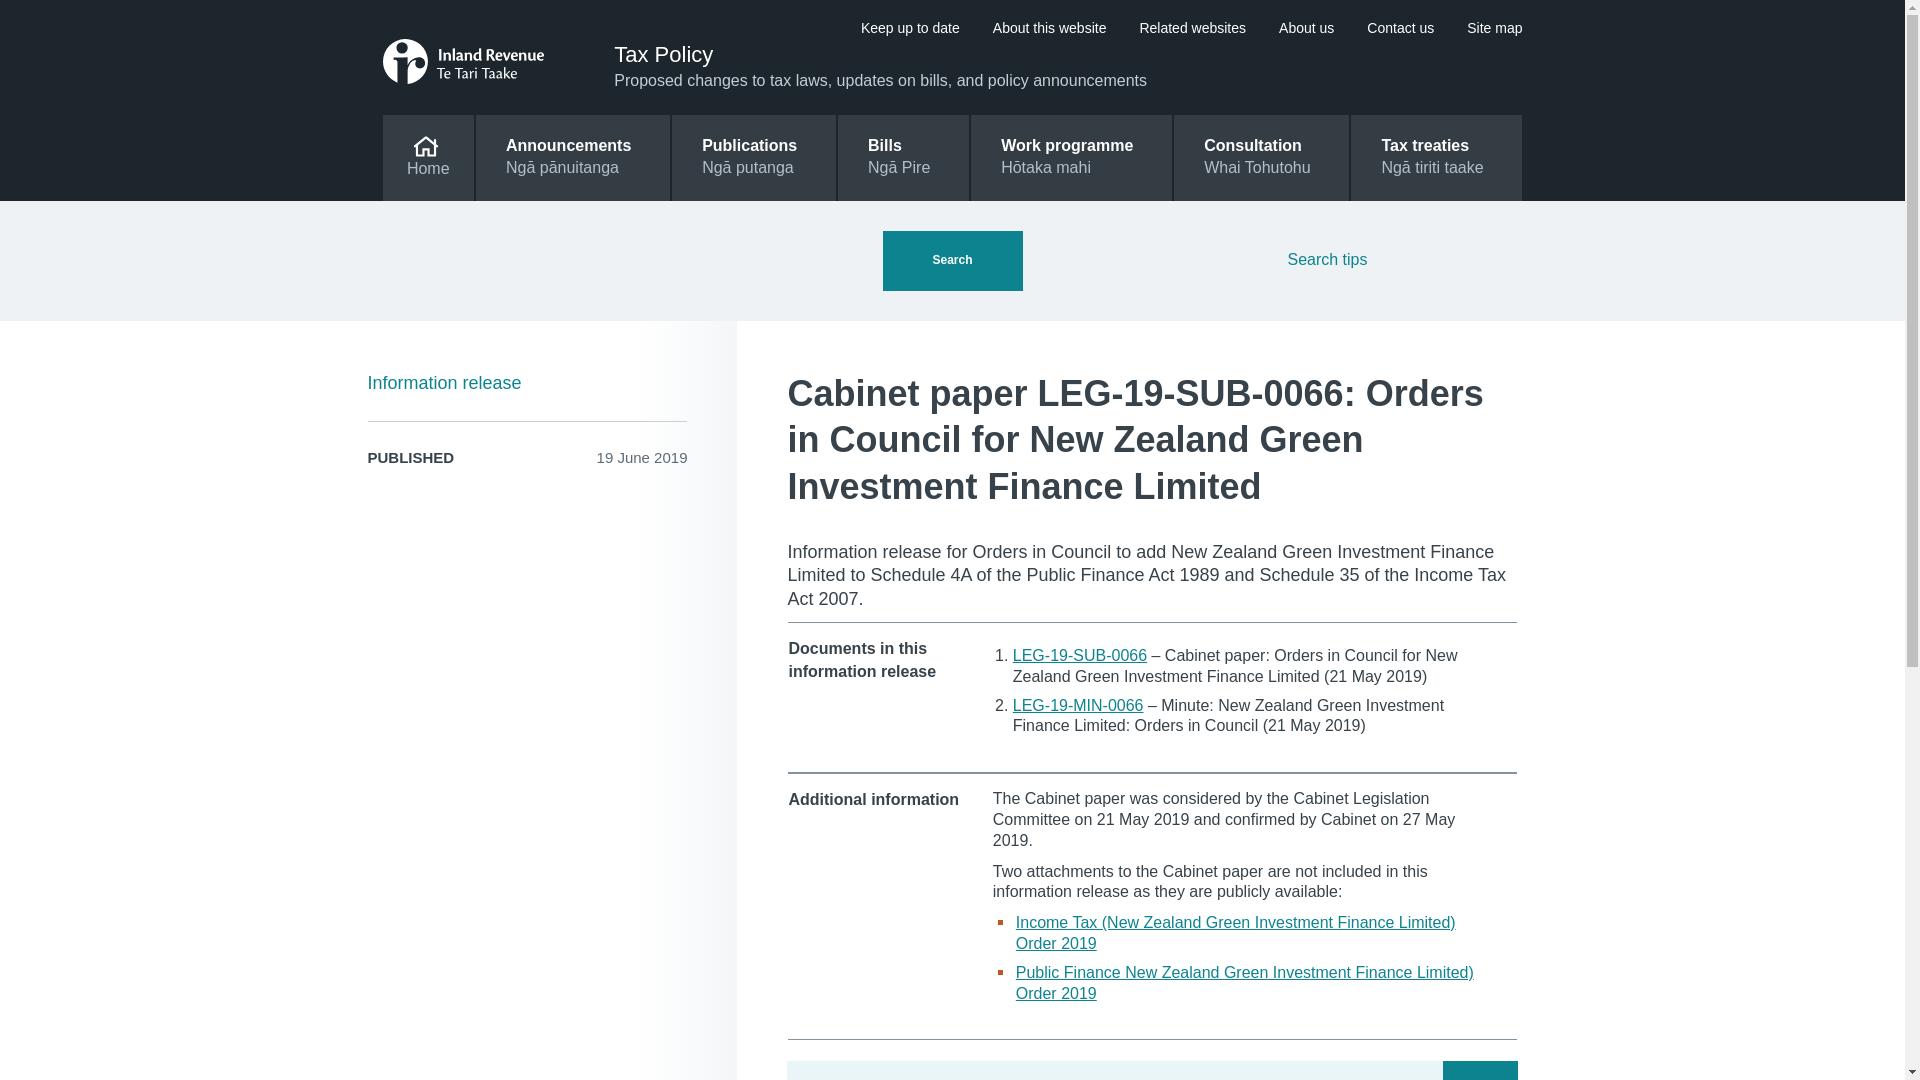  I want to click on Home, so click(427, 157).